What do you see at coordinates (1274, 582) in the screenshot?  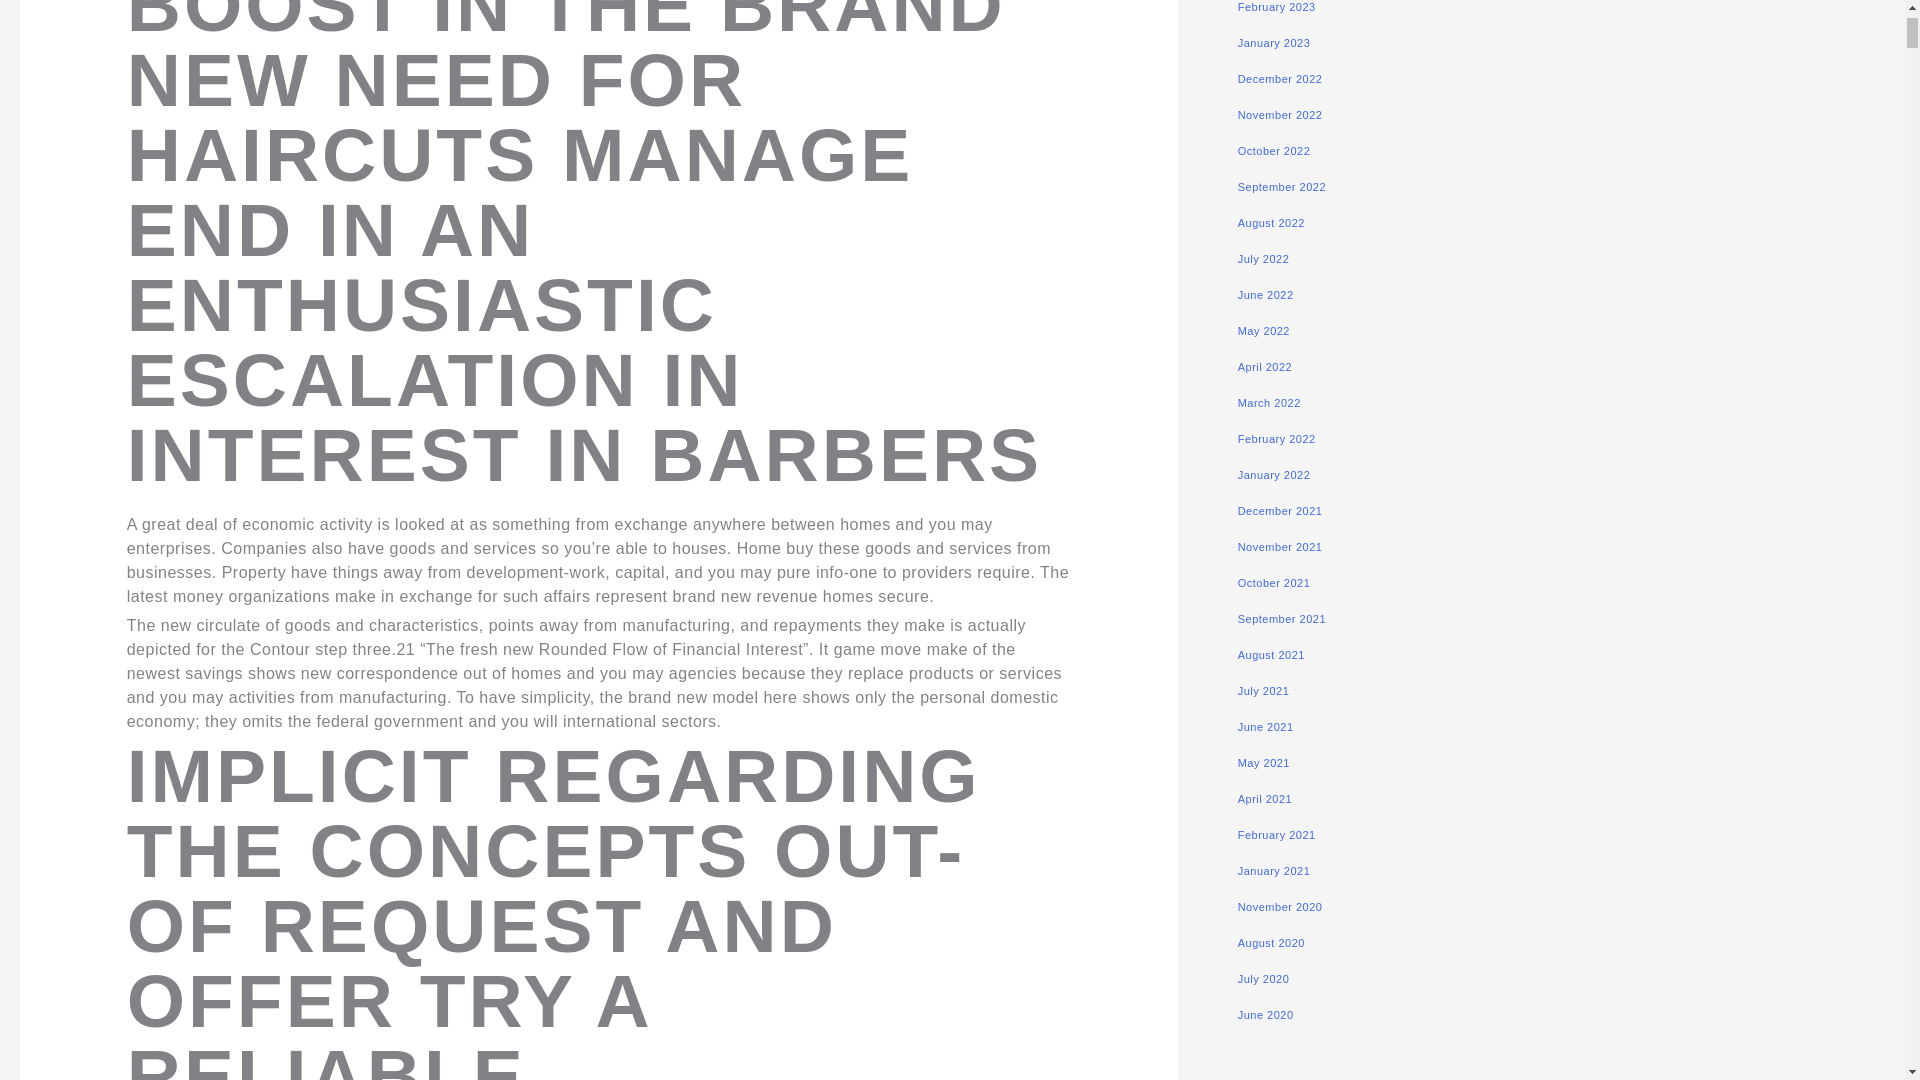 I see `October 2021` at bounding box center [1274, 582].